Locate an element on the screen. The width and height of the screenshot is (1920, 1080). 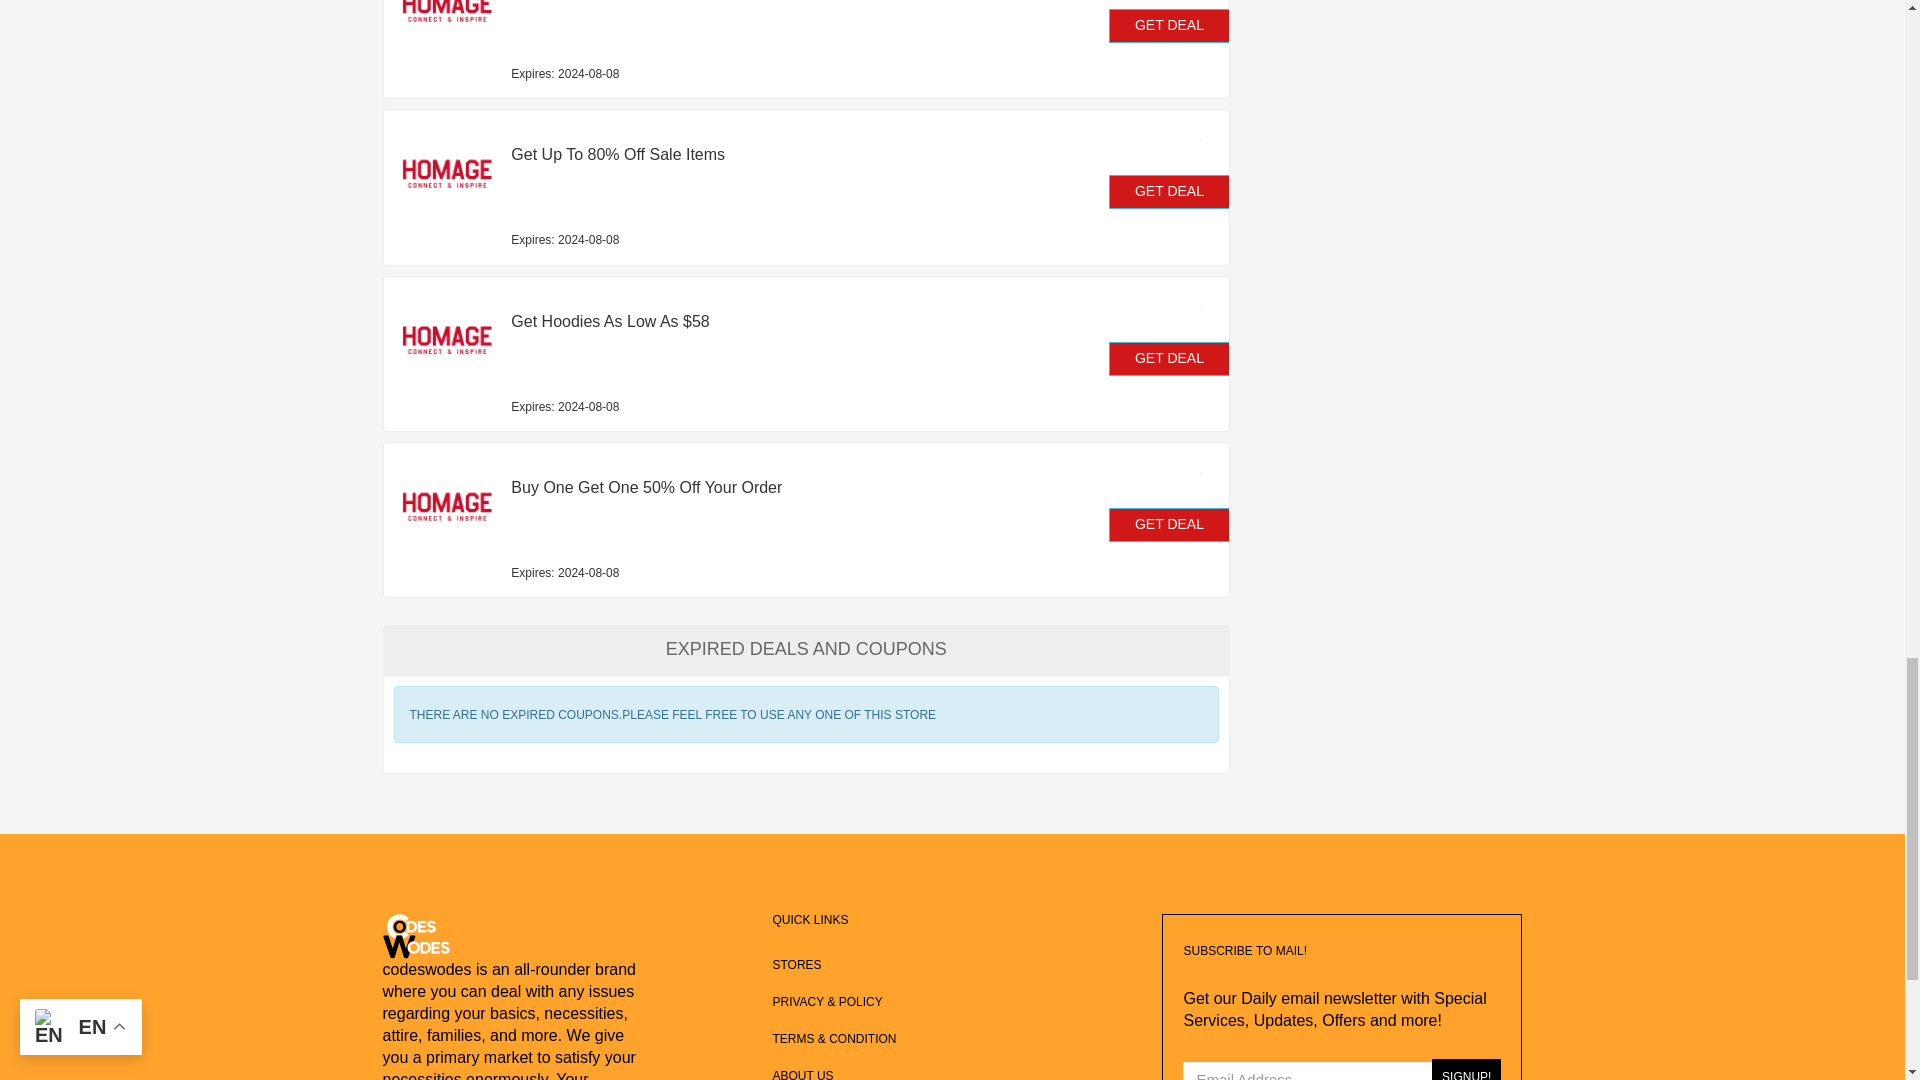
GET DEAL is located at coordinates (1170, 358).